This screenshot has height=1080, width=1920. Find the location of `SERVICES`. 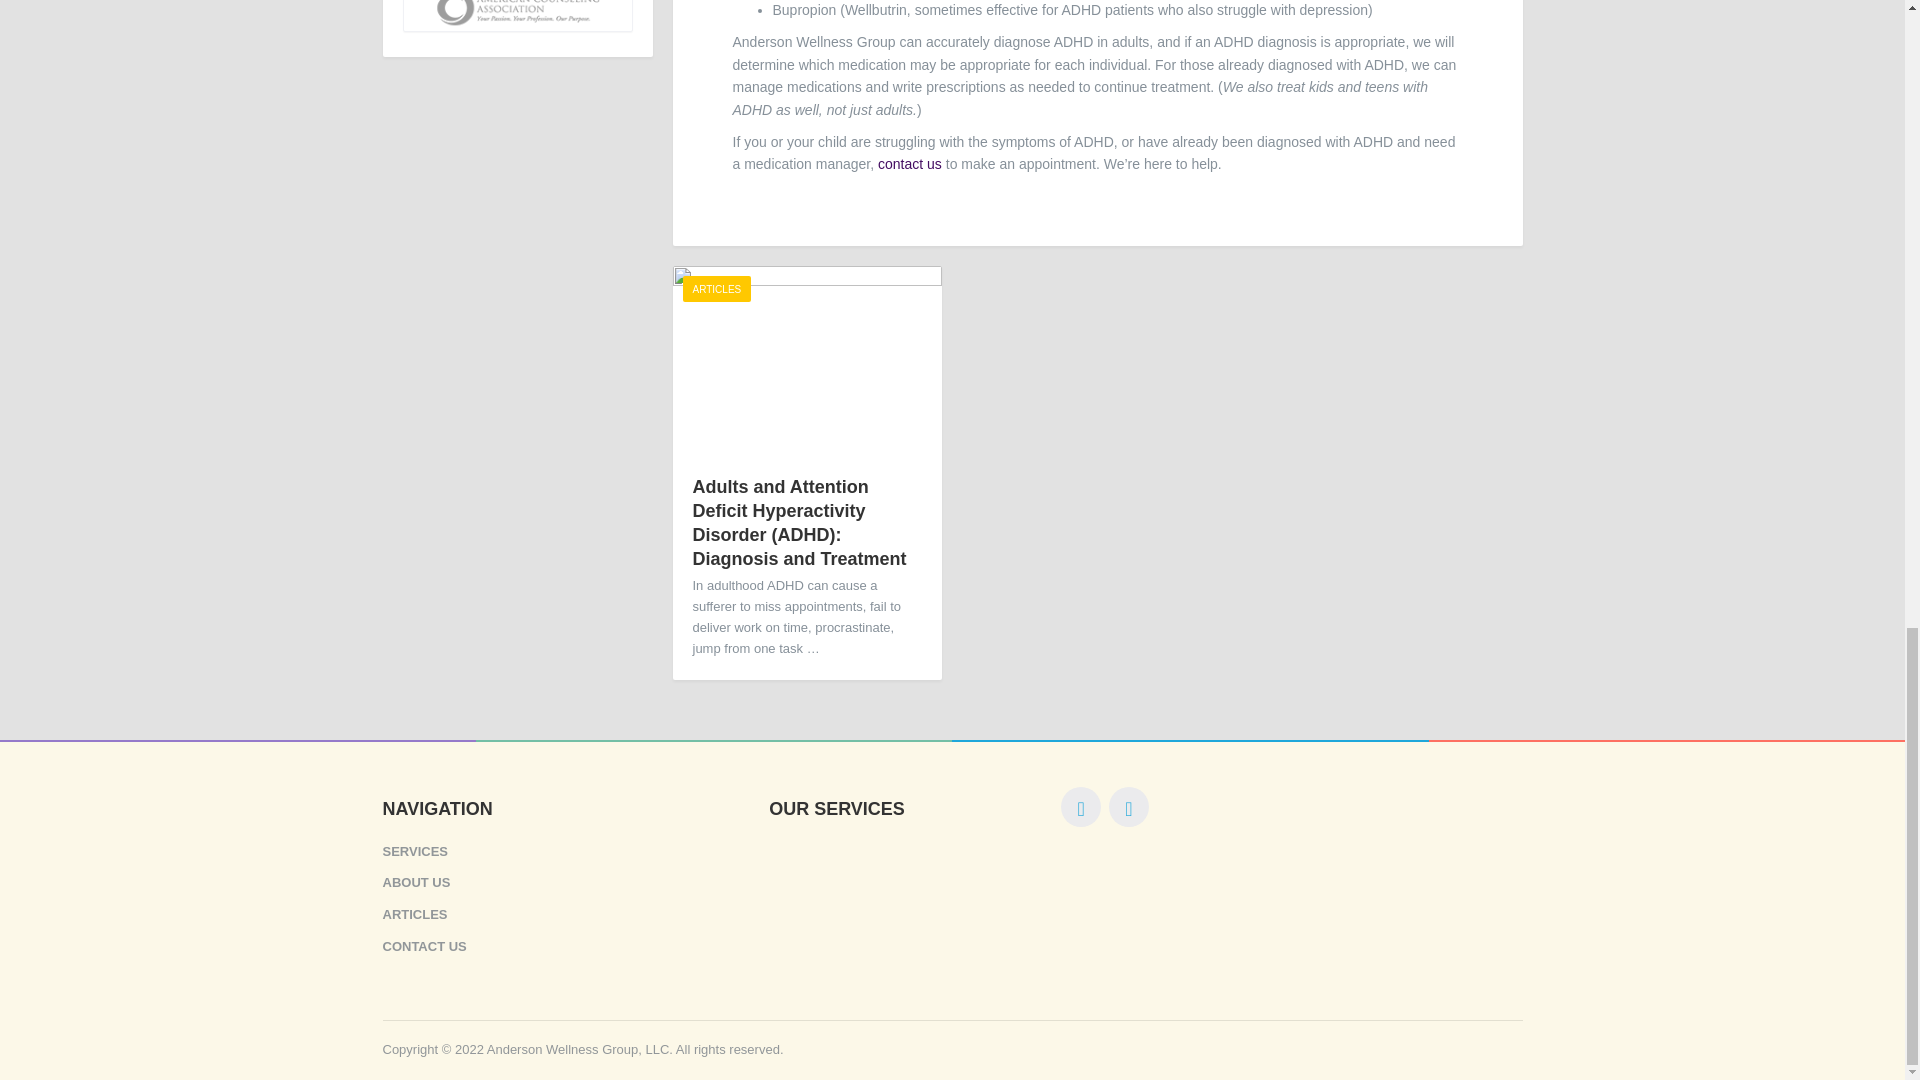

SERVICES is located at coordinates (565, 854).